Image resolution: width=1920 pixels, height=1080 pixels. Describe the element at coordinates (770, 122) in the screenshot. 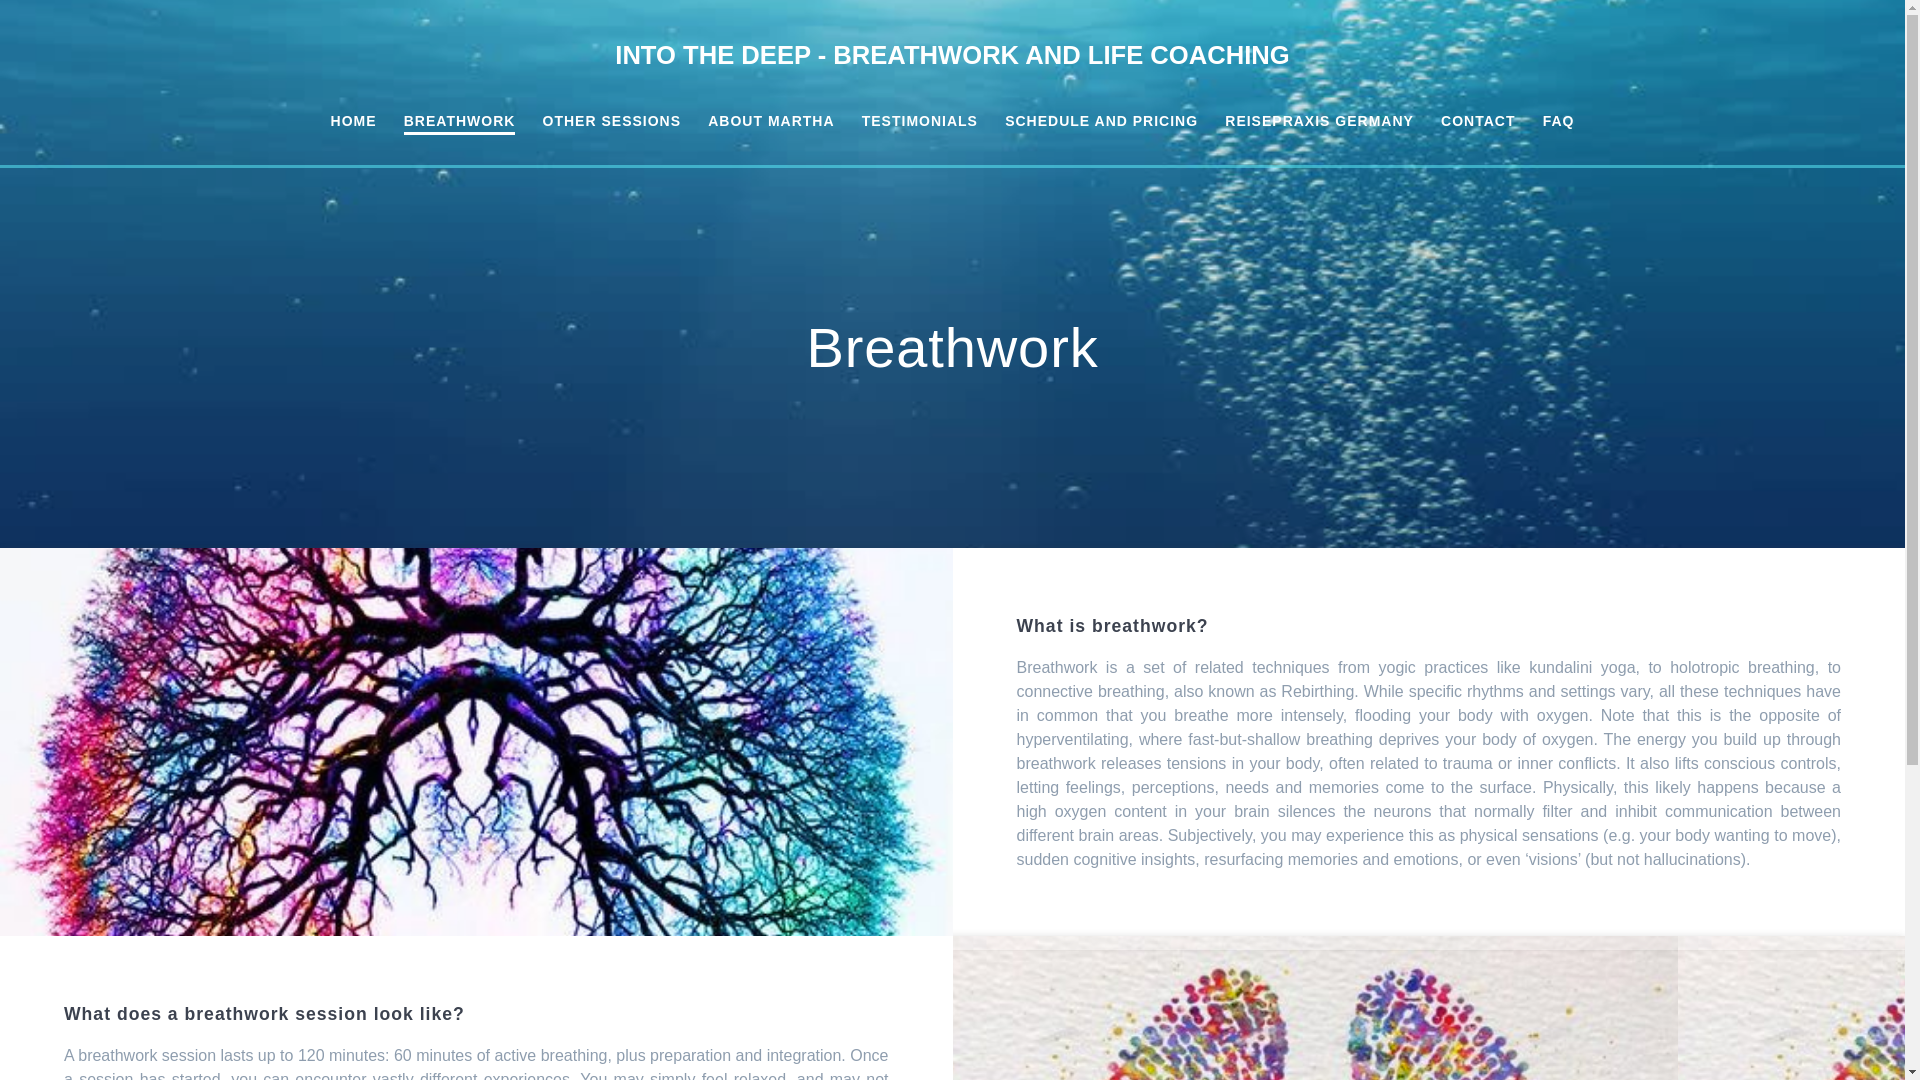

I see `ABOUT MARTHA` at that location.